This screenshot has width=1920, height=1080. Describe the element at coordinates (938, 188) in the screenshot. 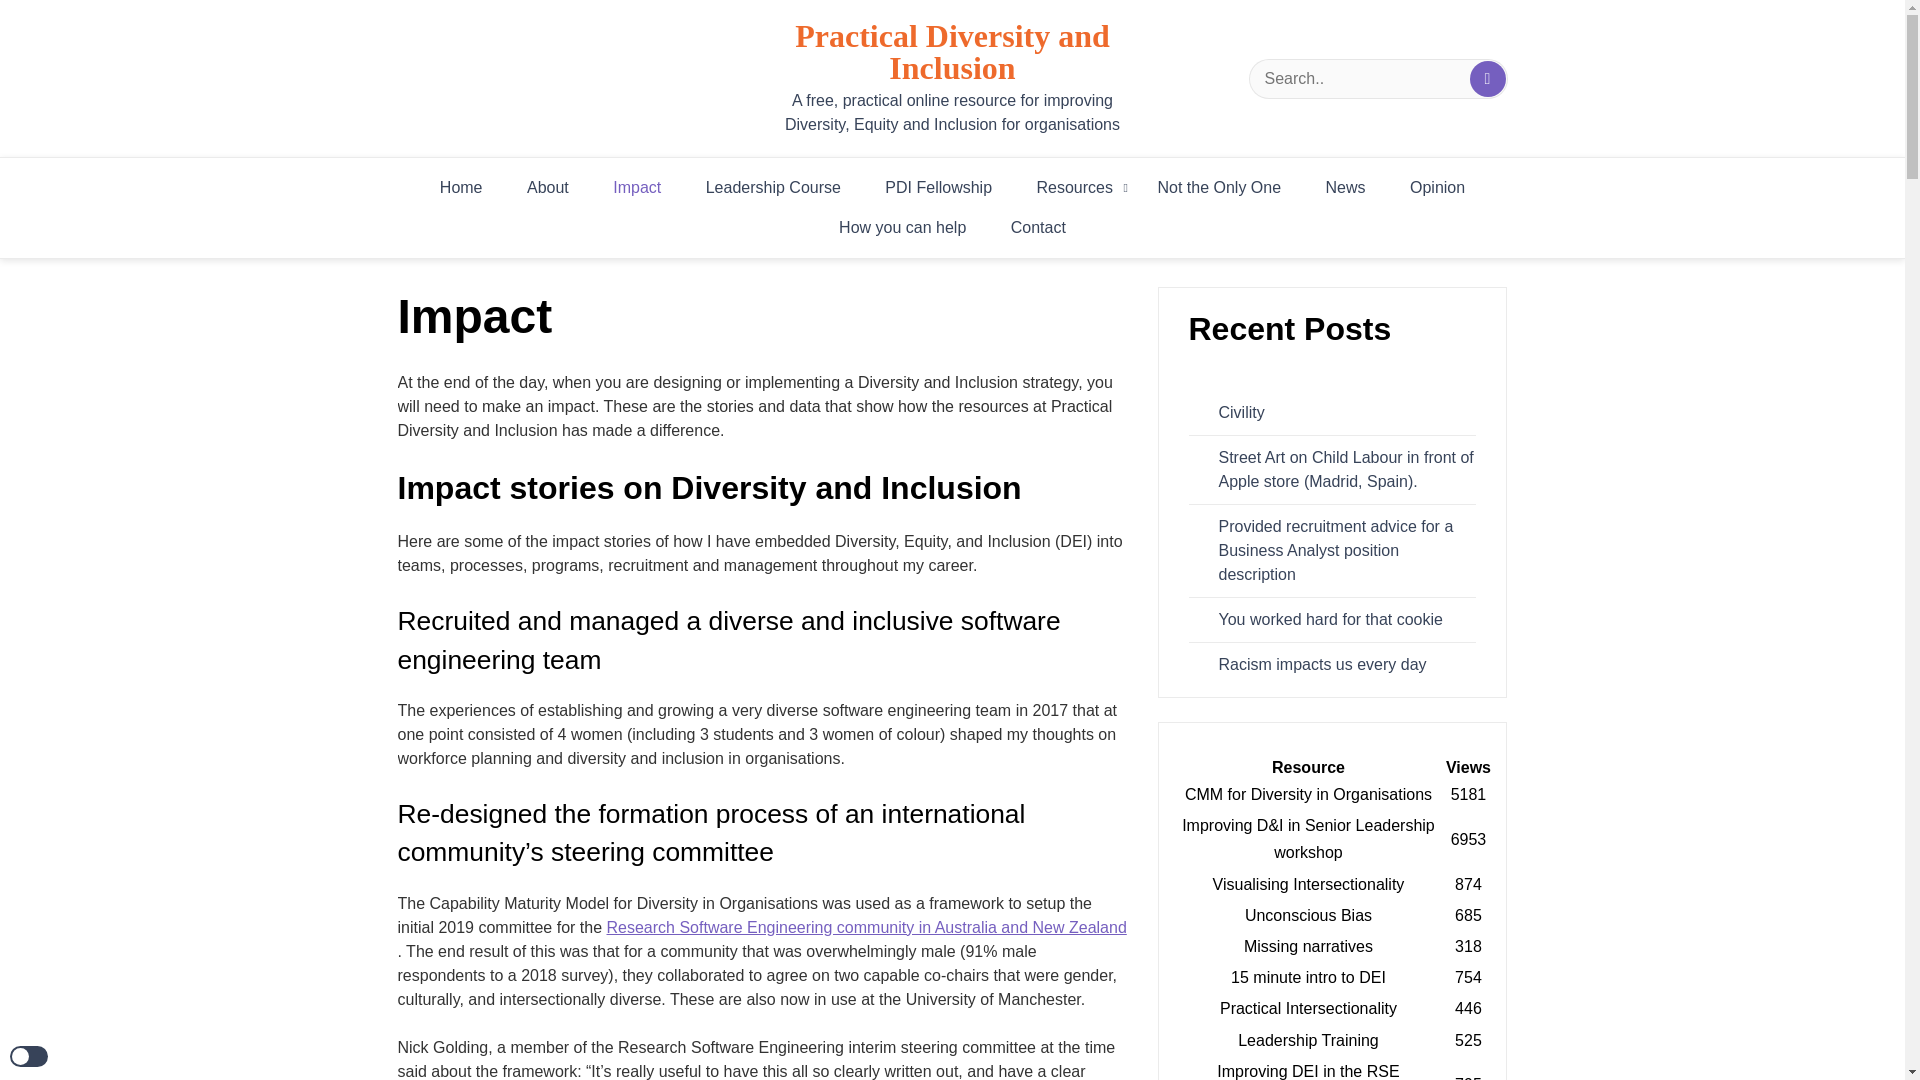

I see `PDI Fellowship` at that location.